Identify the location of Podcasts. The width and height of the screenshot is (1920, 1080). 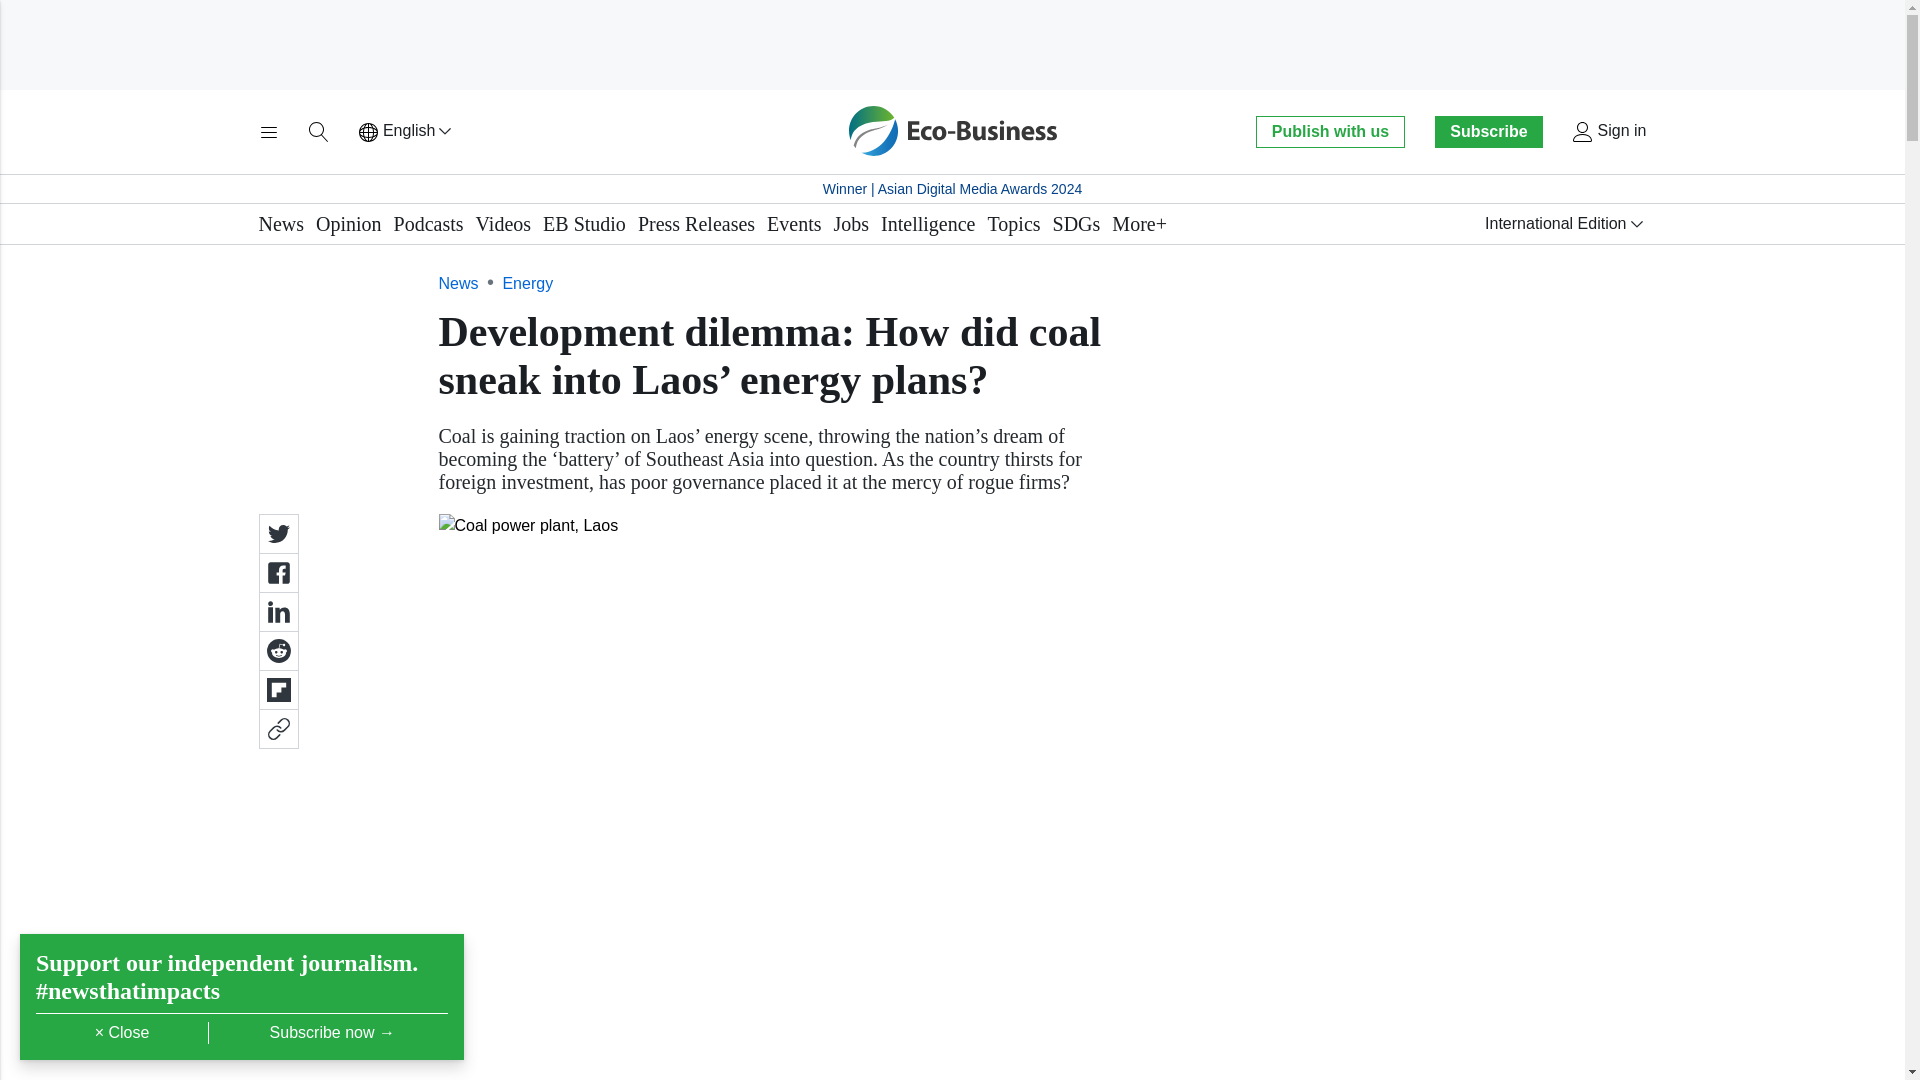
(428, 224).